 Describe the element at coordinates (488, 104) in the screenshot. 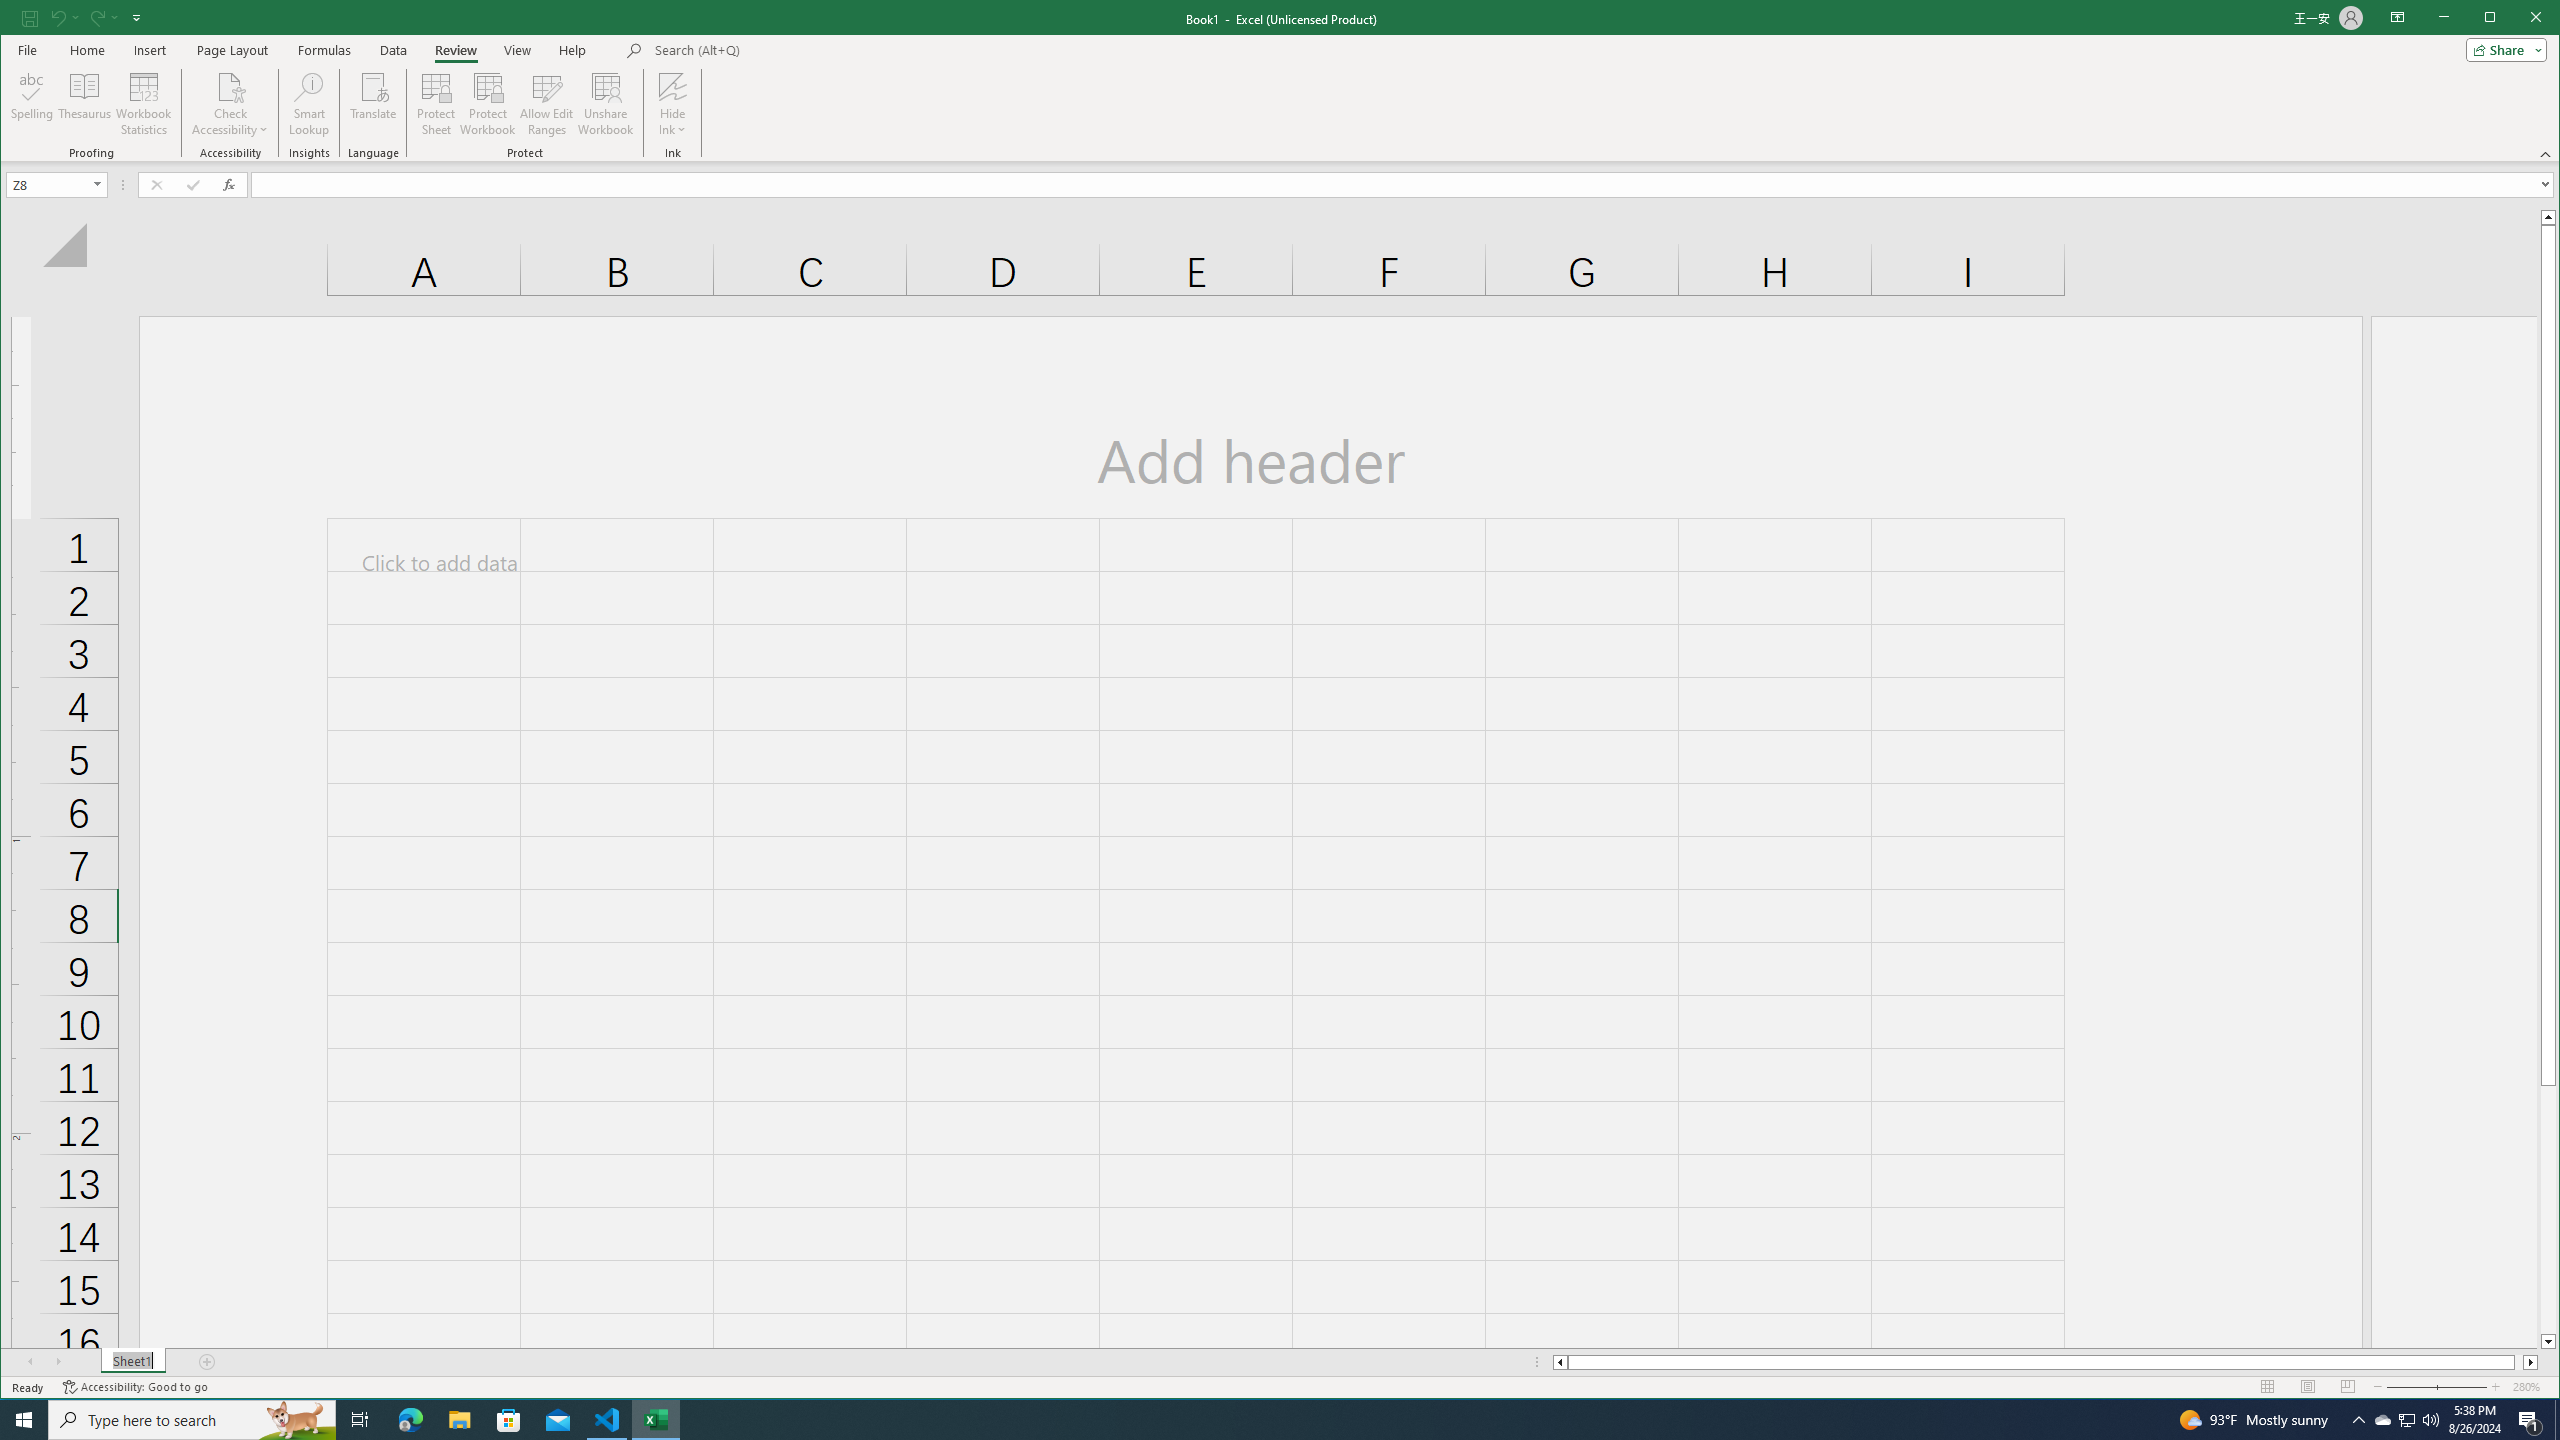

I see `Protect Workbook...` at that location.